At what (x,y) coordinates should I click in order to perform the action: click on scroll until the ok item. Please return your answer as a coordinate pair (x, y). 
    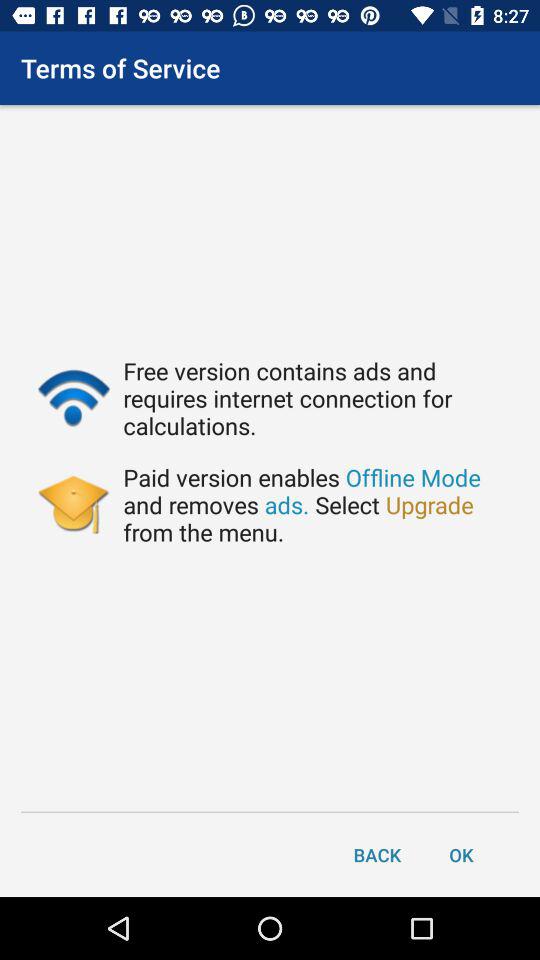
    Looking at the image, I should click on (461, 854).